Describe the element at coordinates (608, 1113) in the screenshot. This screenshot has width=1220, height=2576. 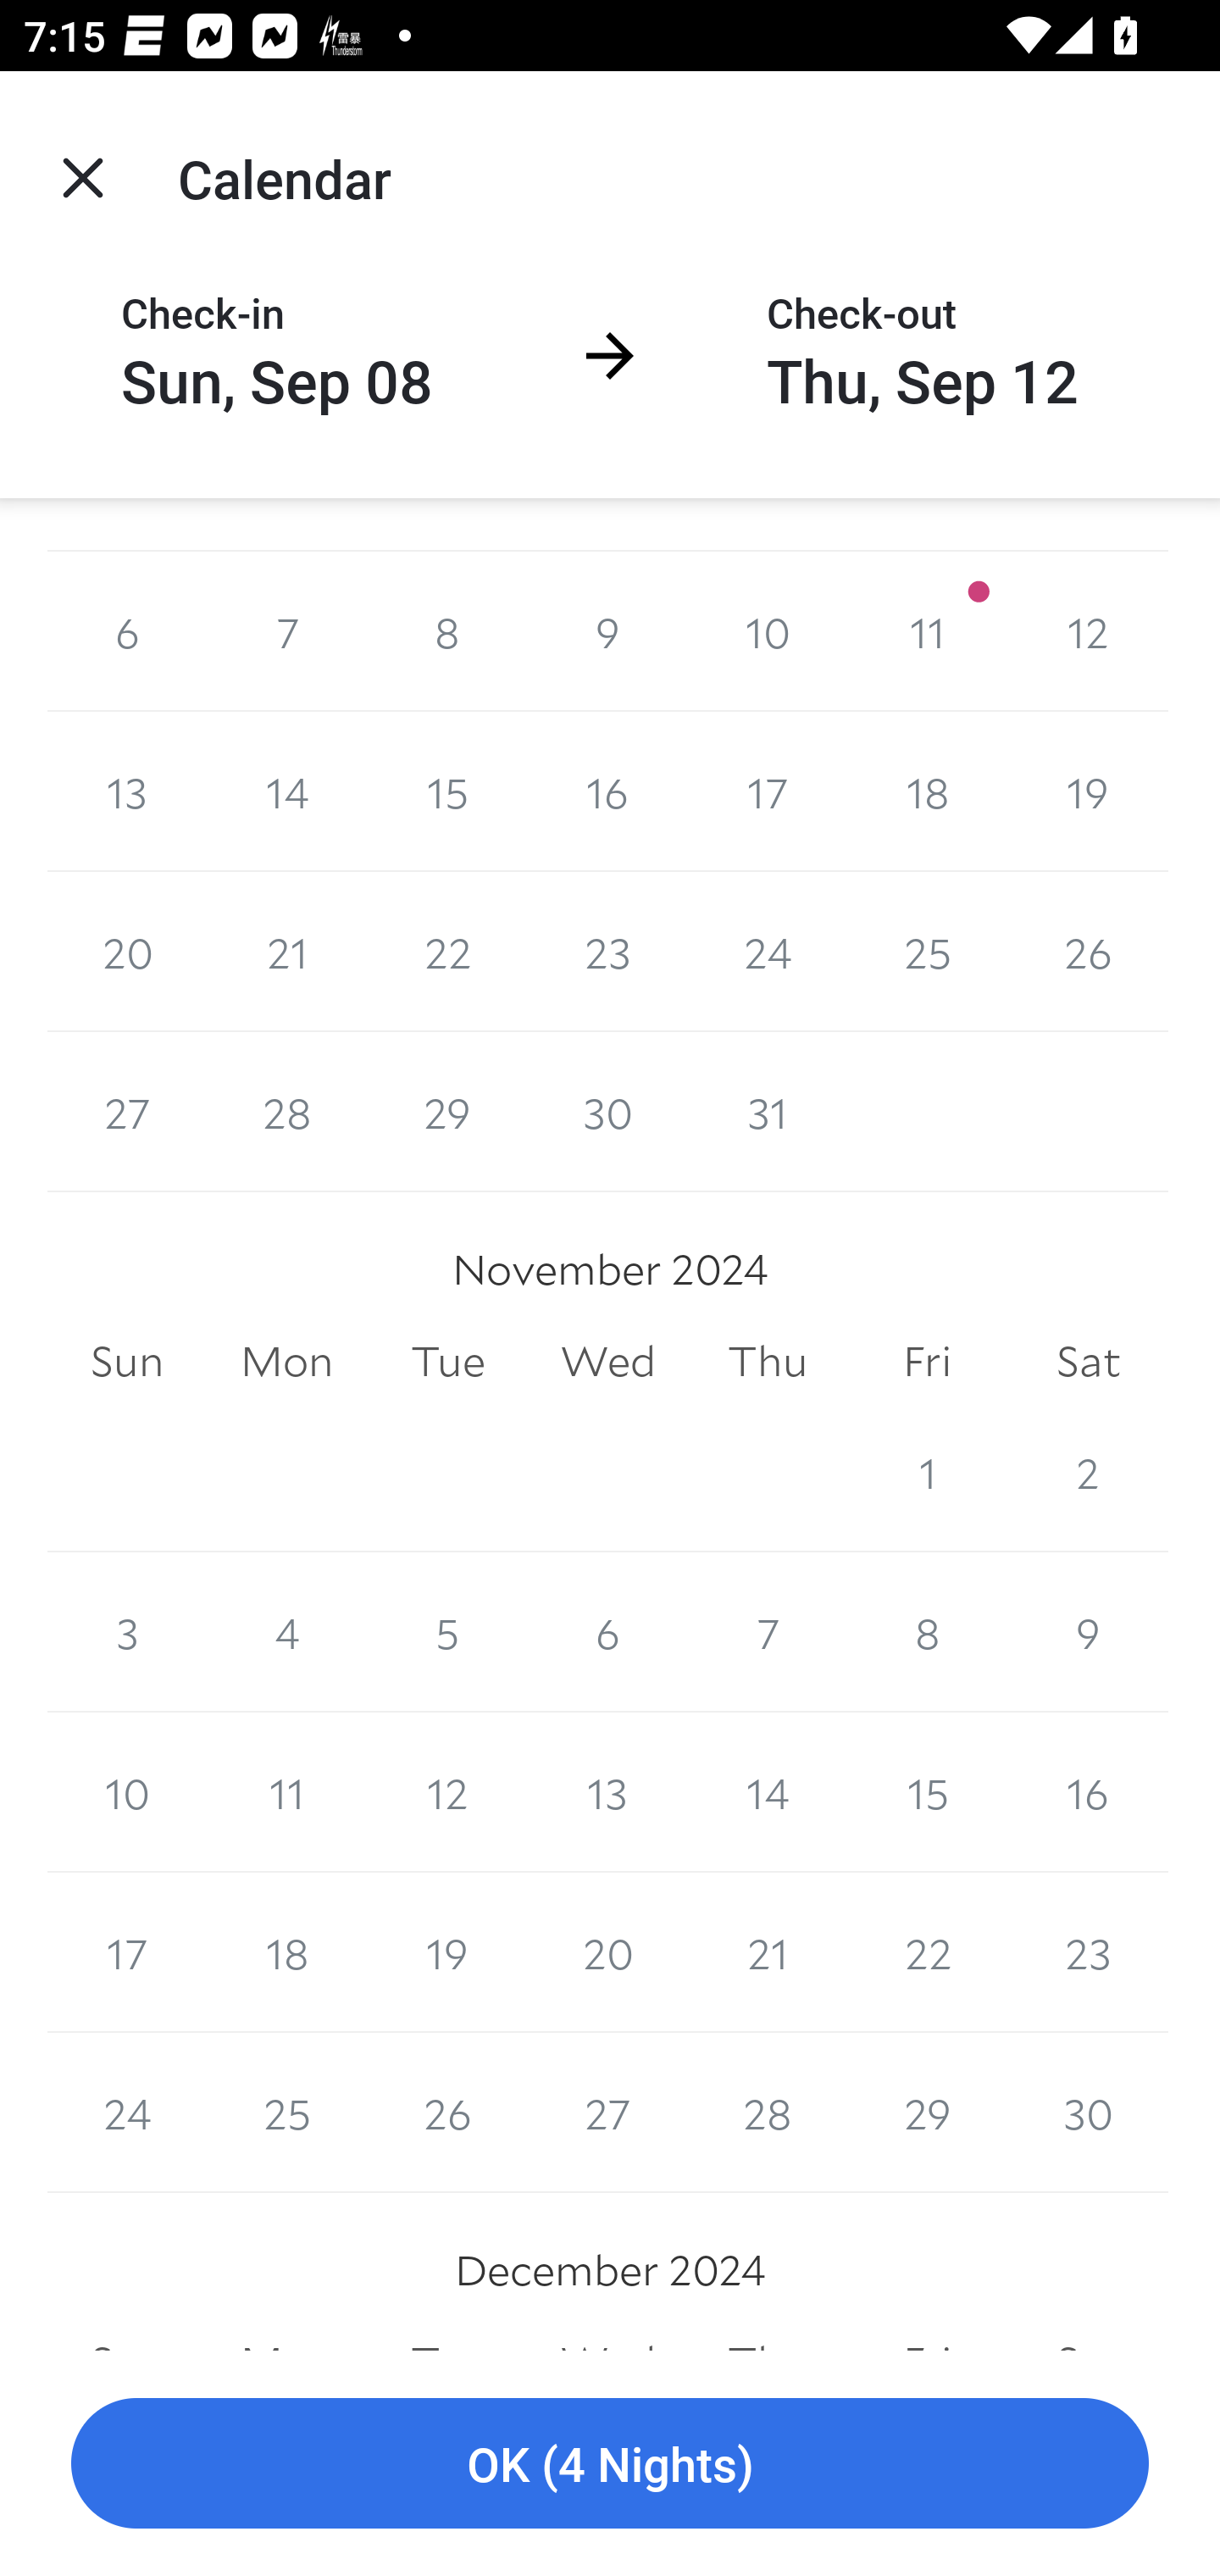
I see `30 30 October 2024` at that location.